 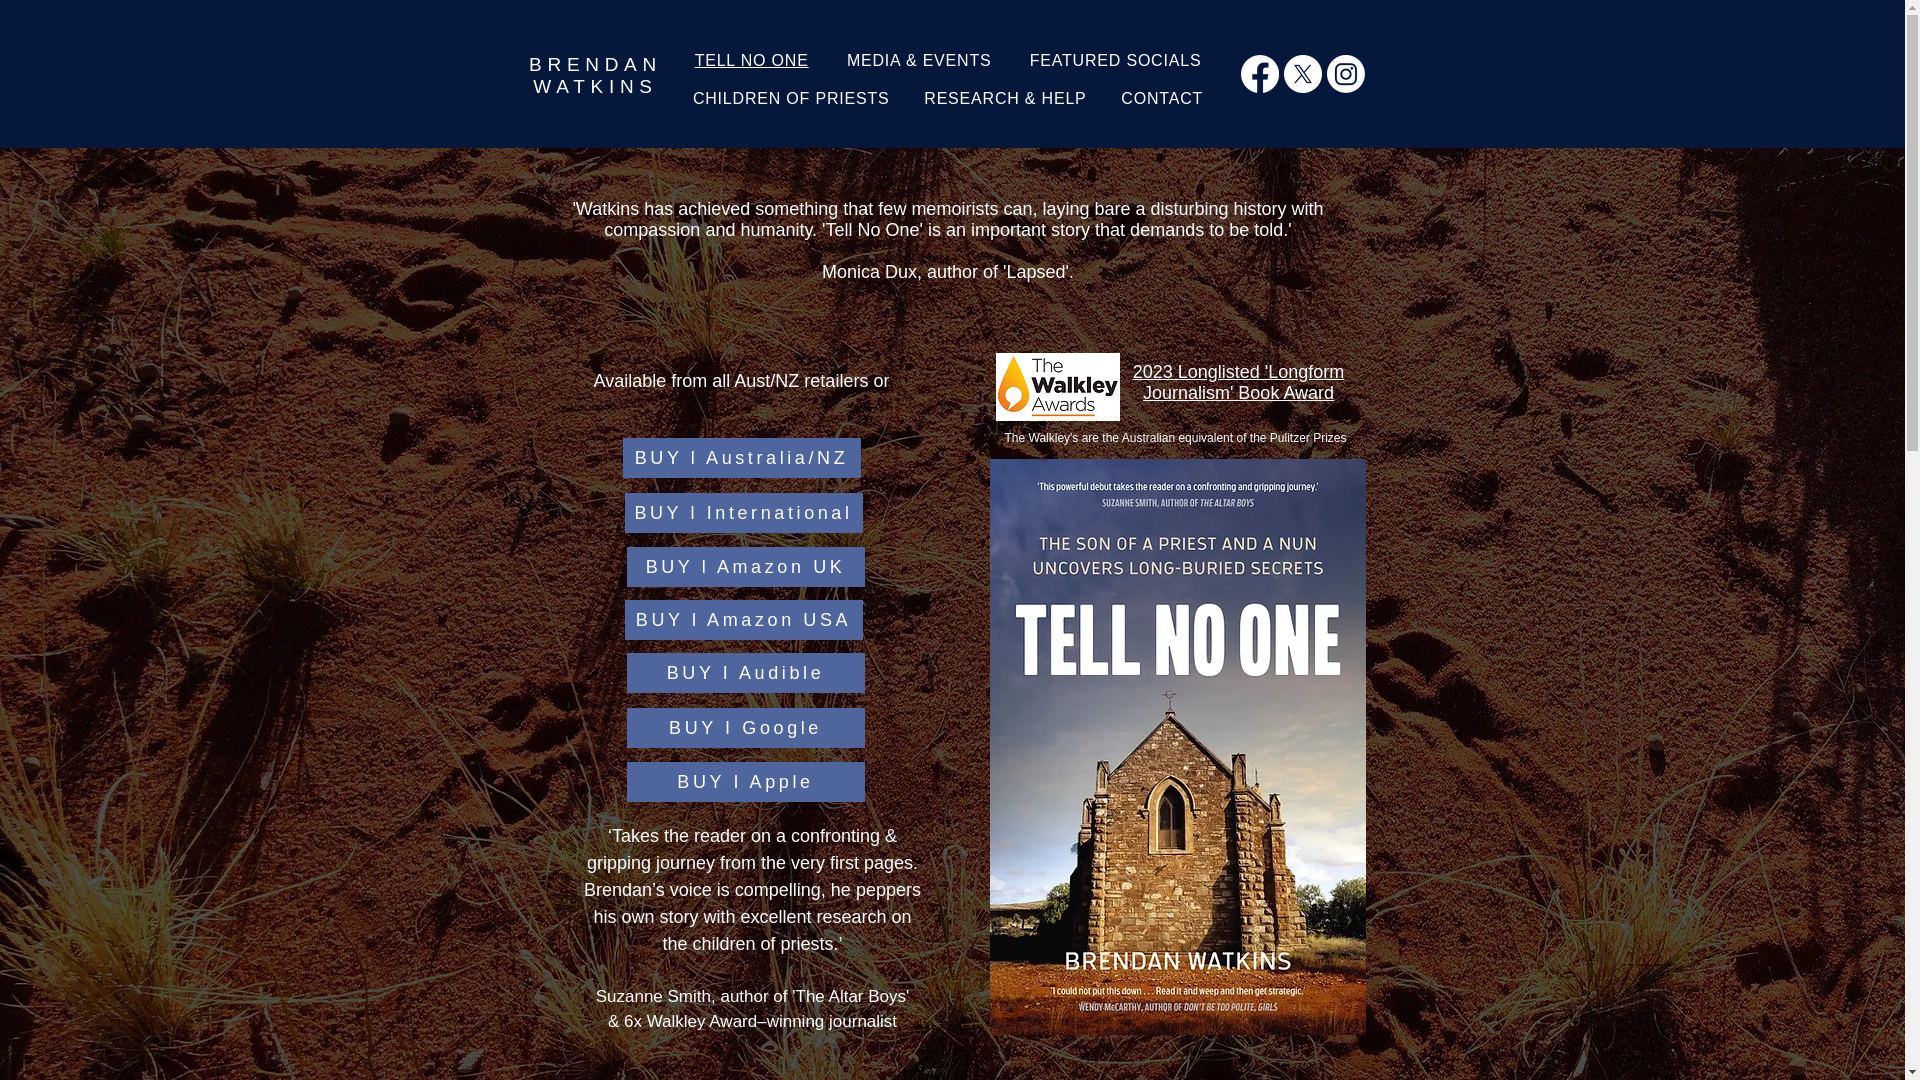 What do you see at coordinates (743, 620) in the screenshot?
I see `BUY l Amazon UK` at bounding box center [743, 620].